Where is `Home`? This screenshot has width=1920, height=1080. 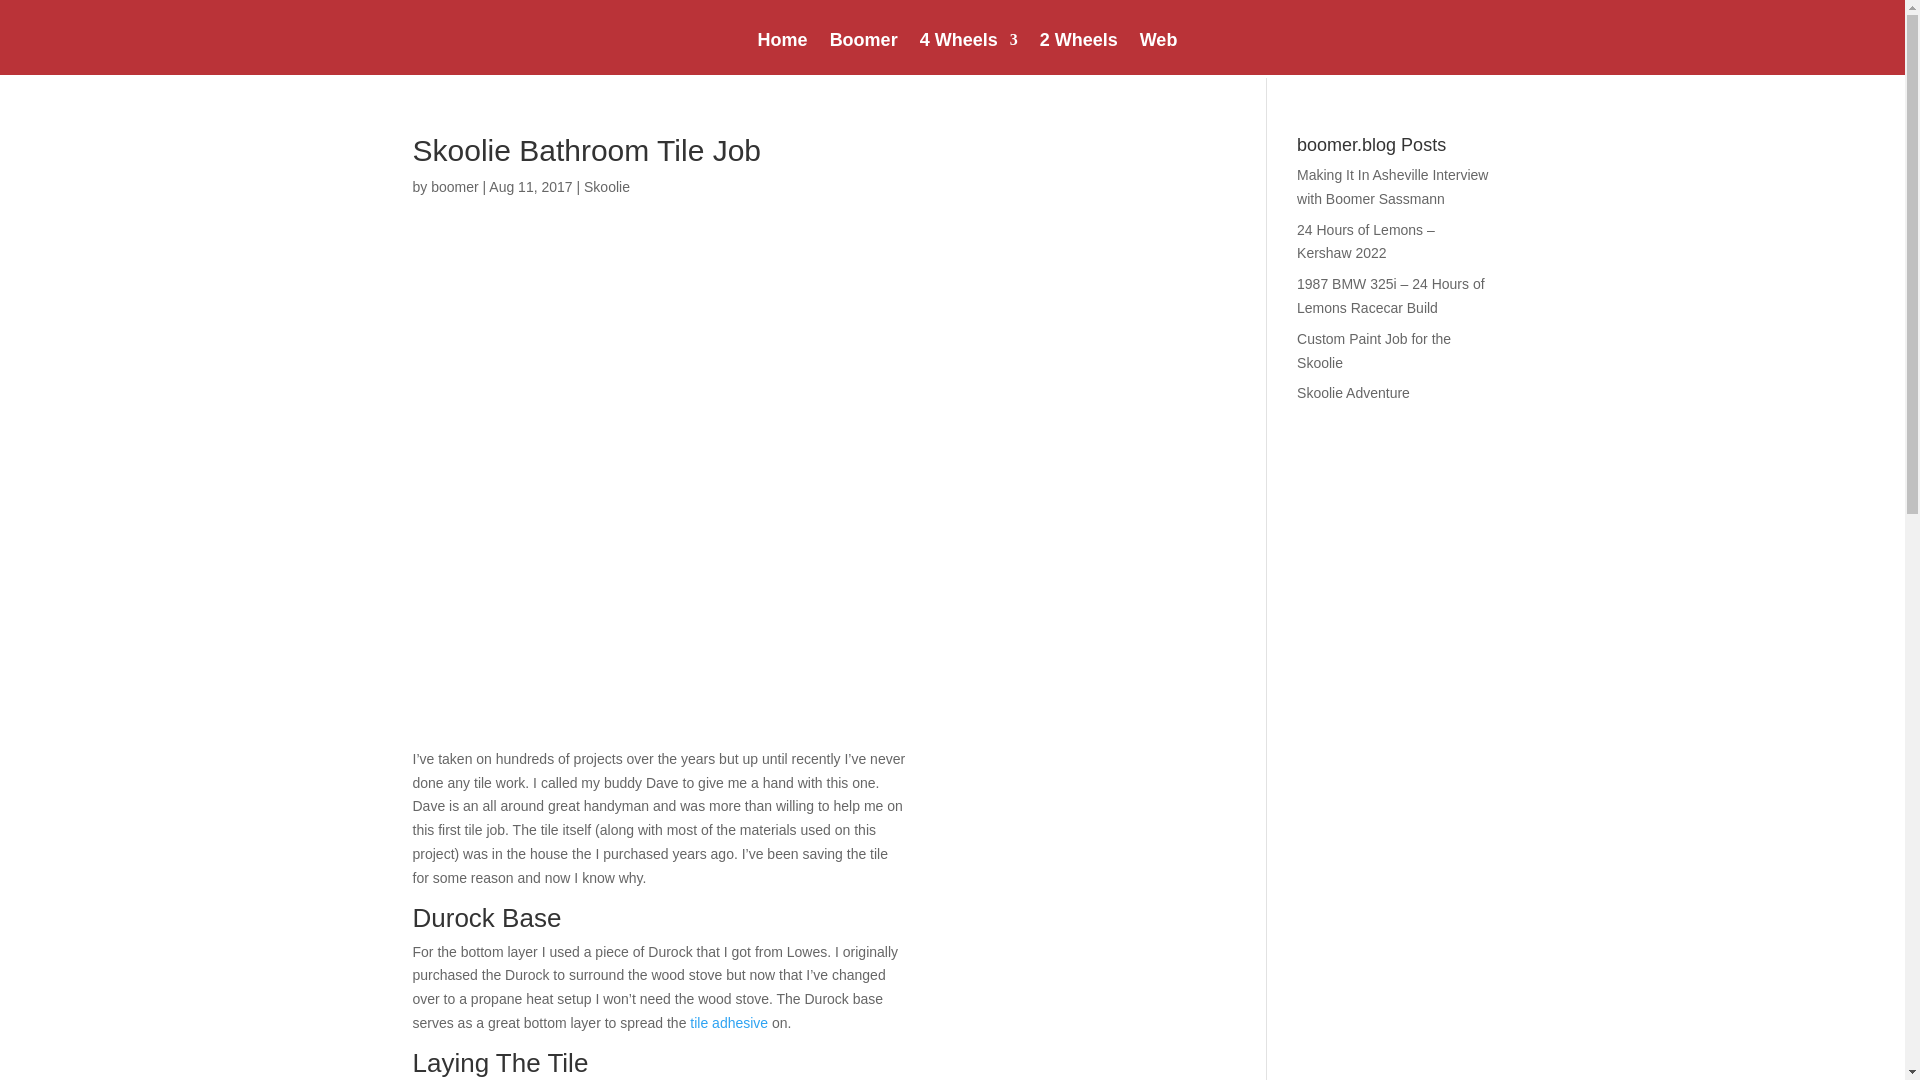
Home is located at coordinates (783, 40).